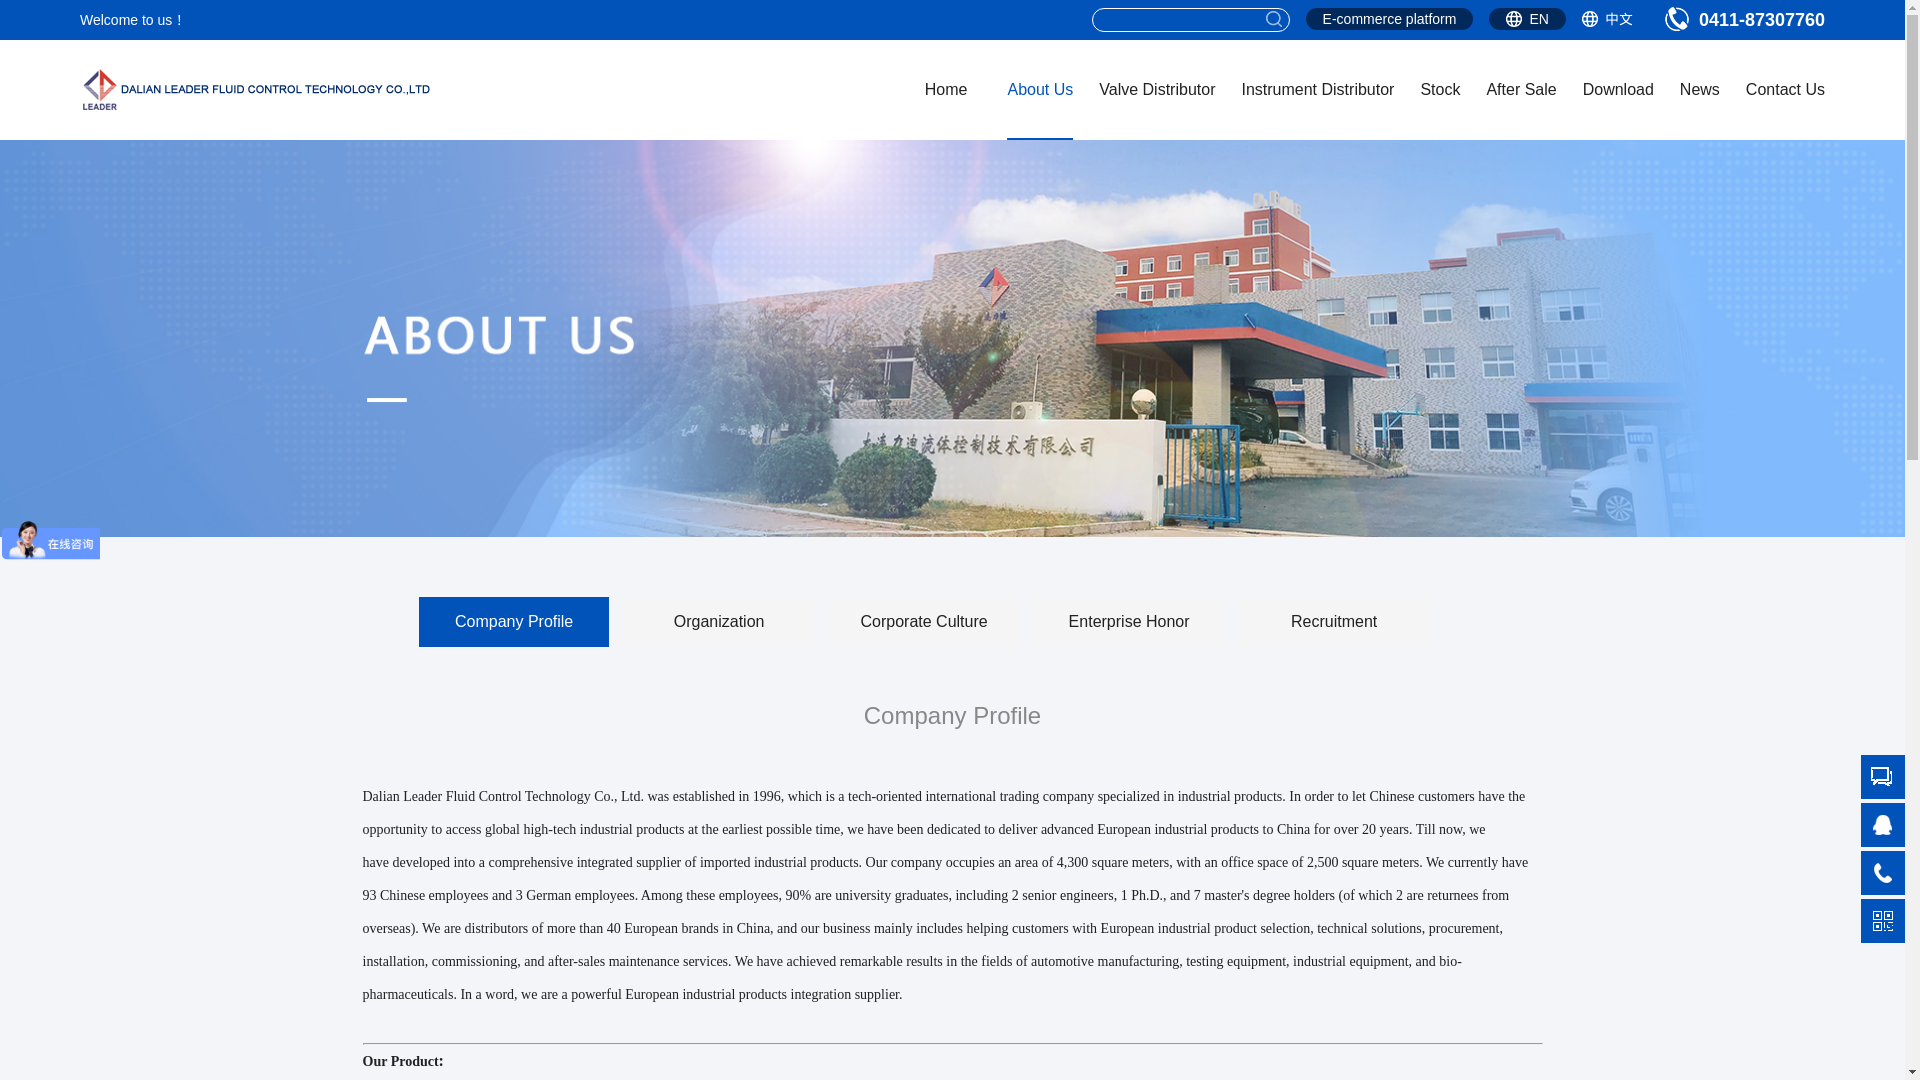 Image resolution: width=1920 pixels, height=1080 pixels. What do you see at coordinates (1316, 90) in the screenshot?
I see `Instrument Distributor` at bounding box center [1316, 90].